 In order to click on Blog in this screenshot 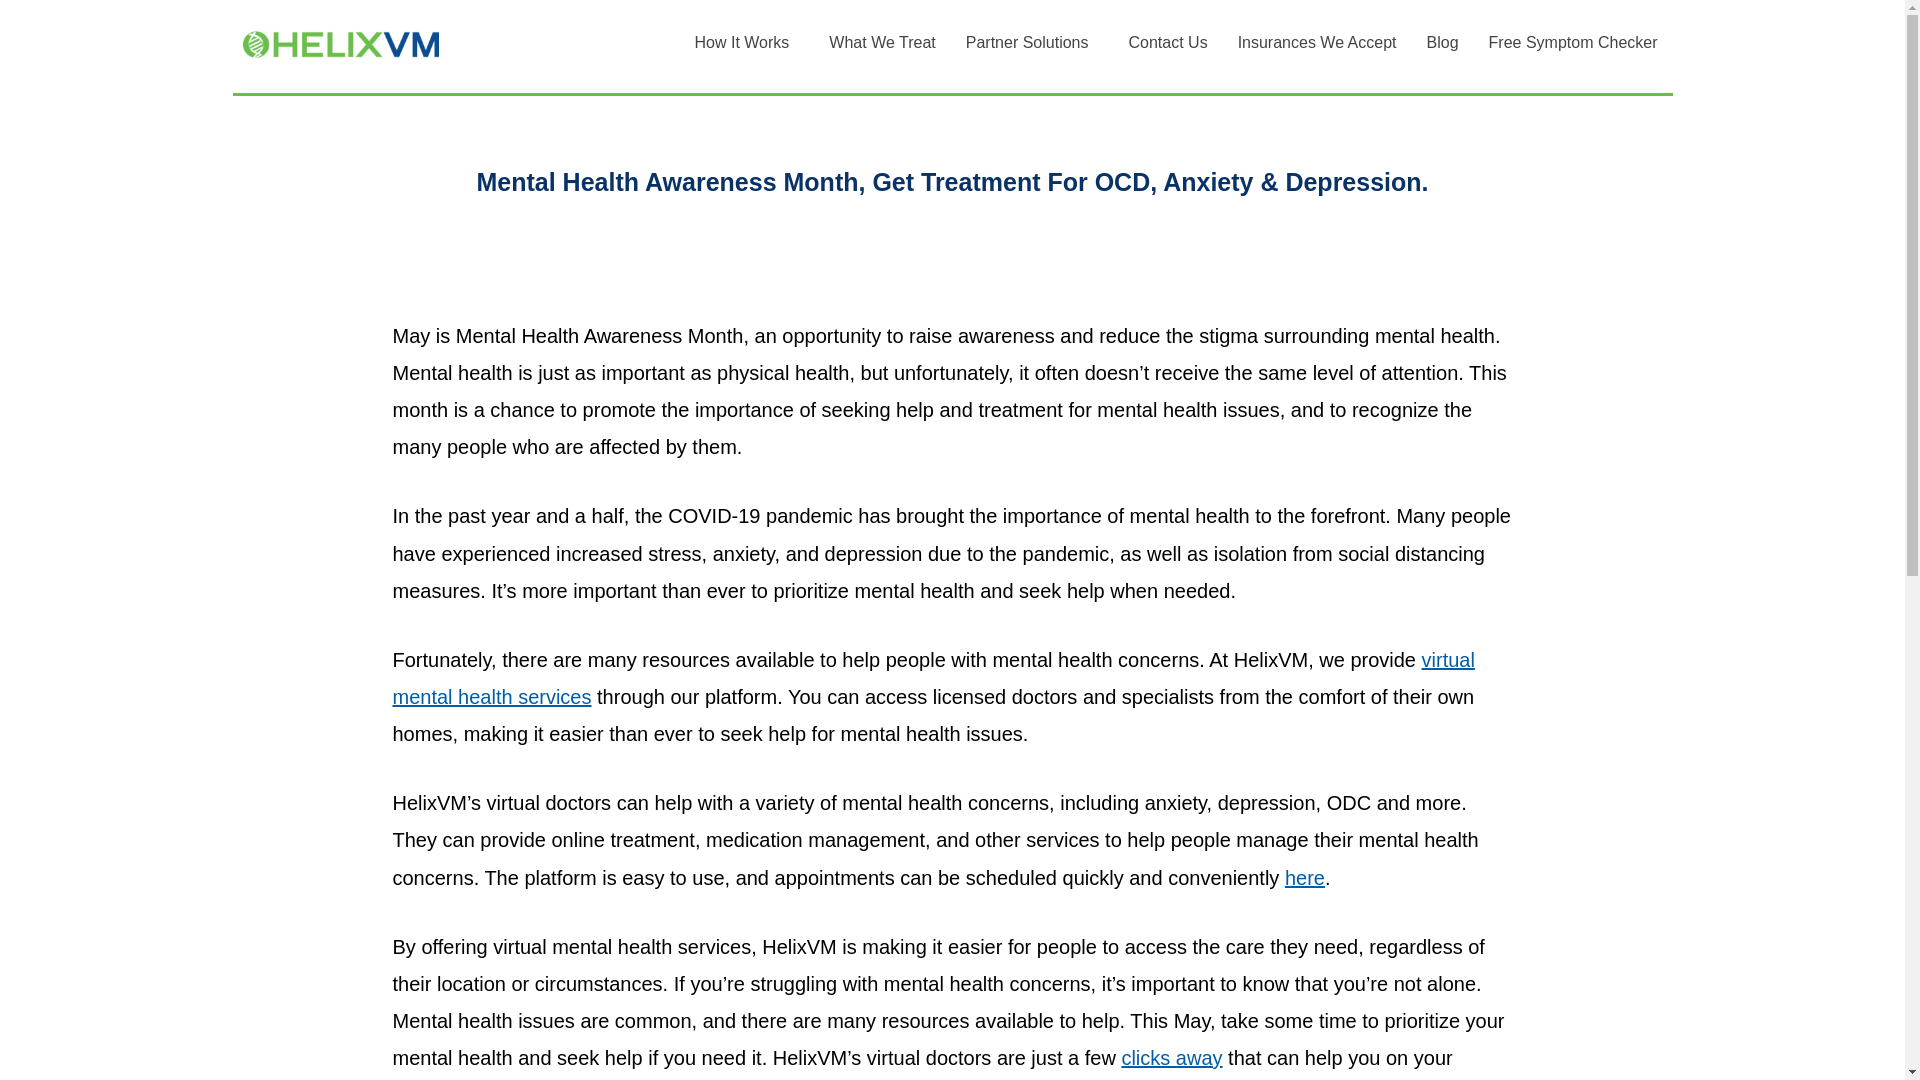, I will do `click(1442, 42)`.